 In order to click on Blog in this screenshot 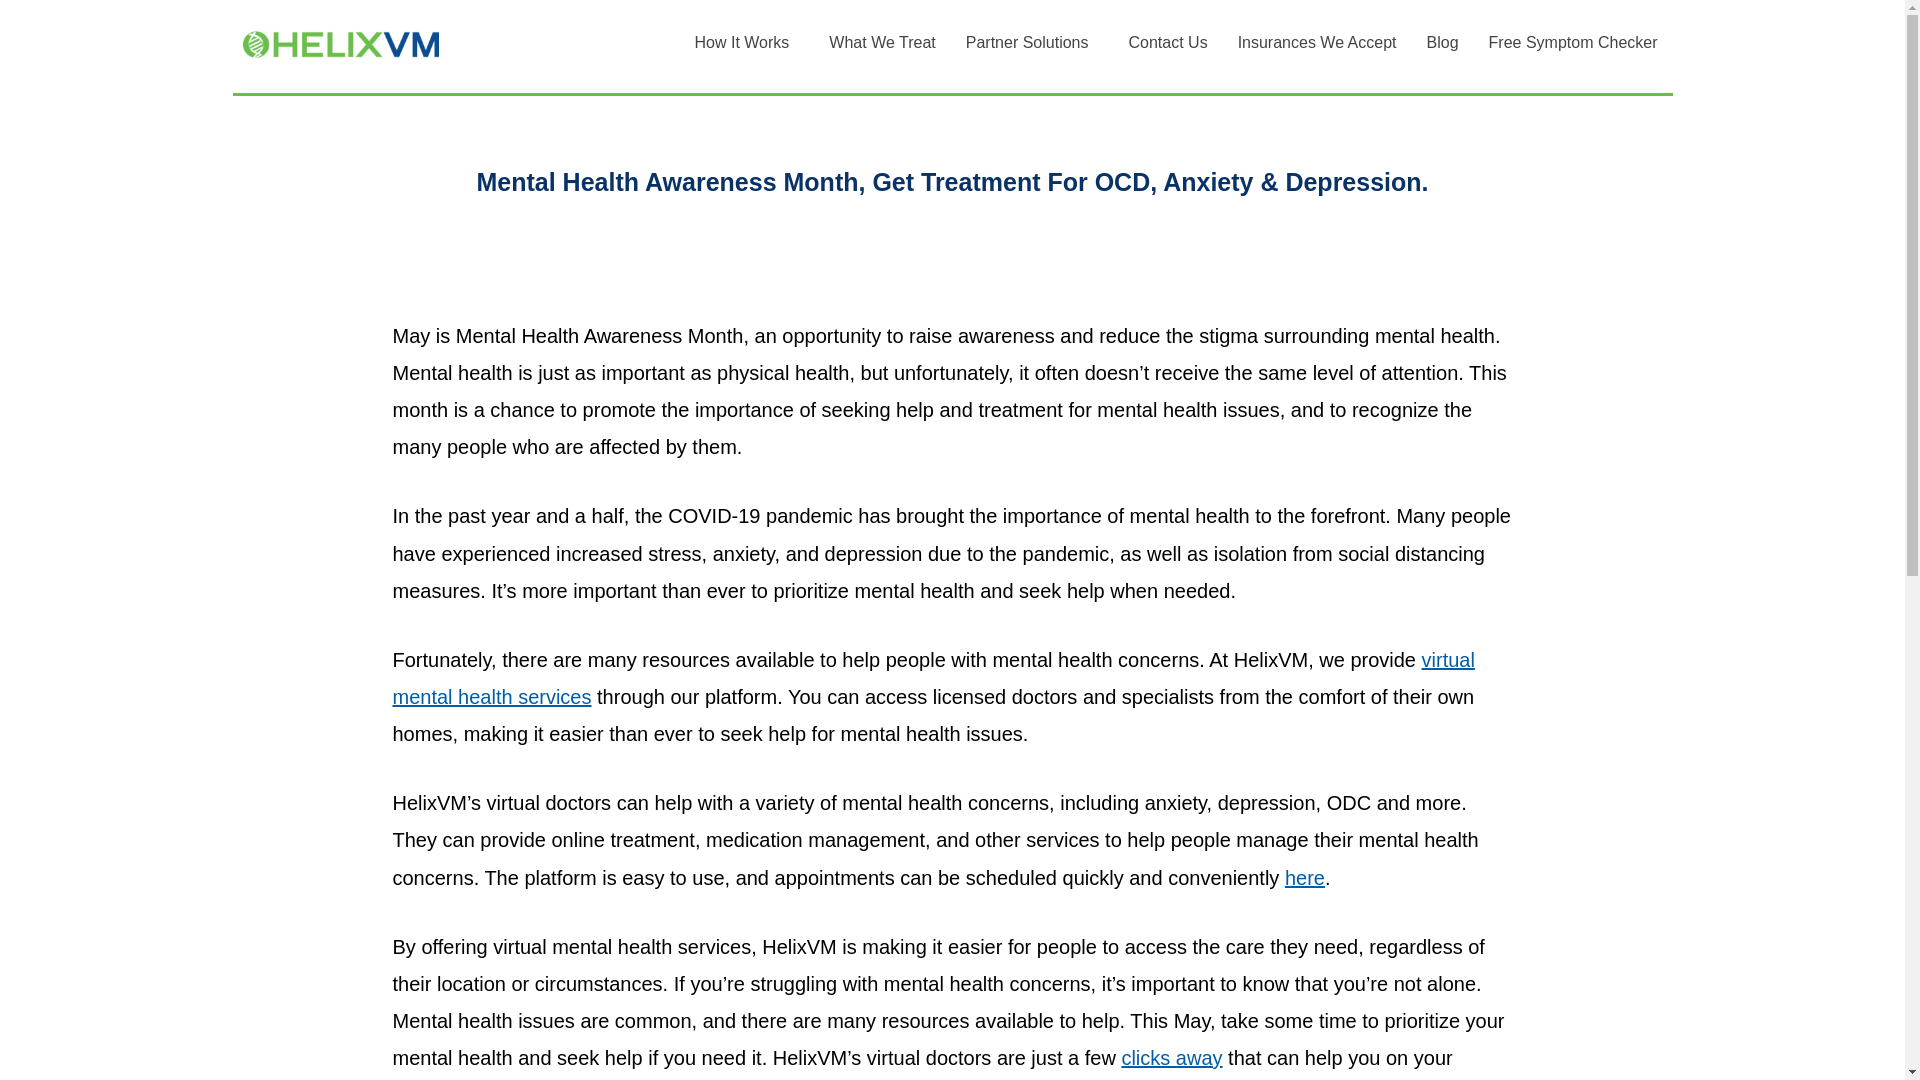, I will do `click(1442, 42)`.